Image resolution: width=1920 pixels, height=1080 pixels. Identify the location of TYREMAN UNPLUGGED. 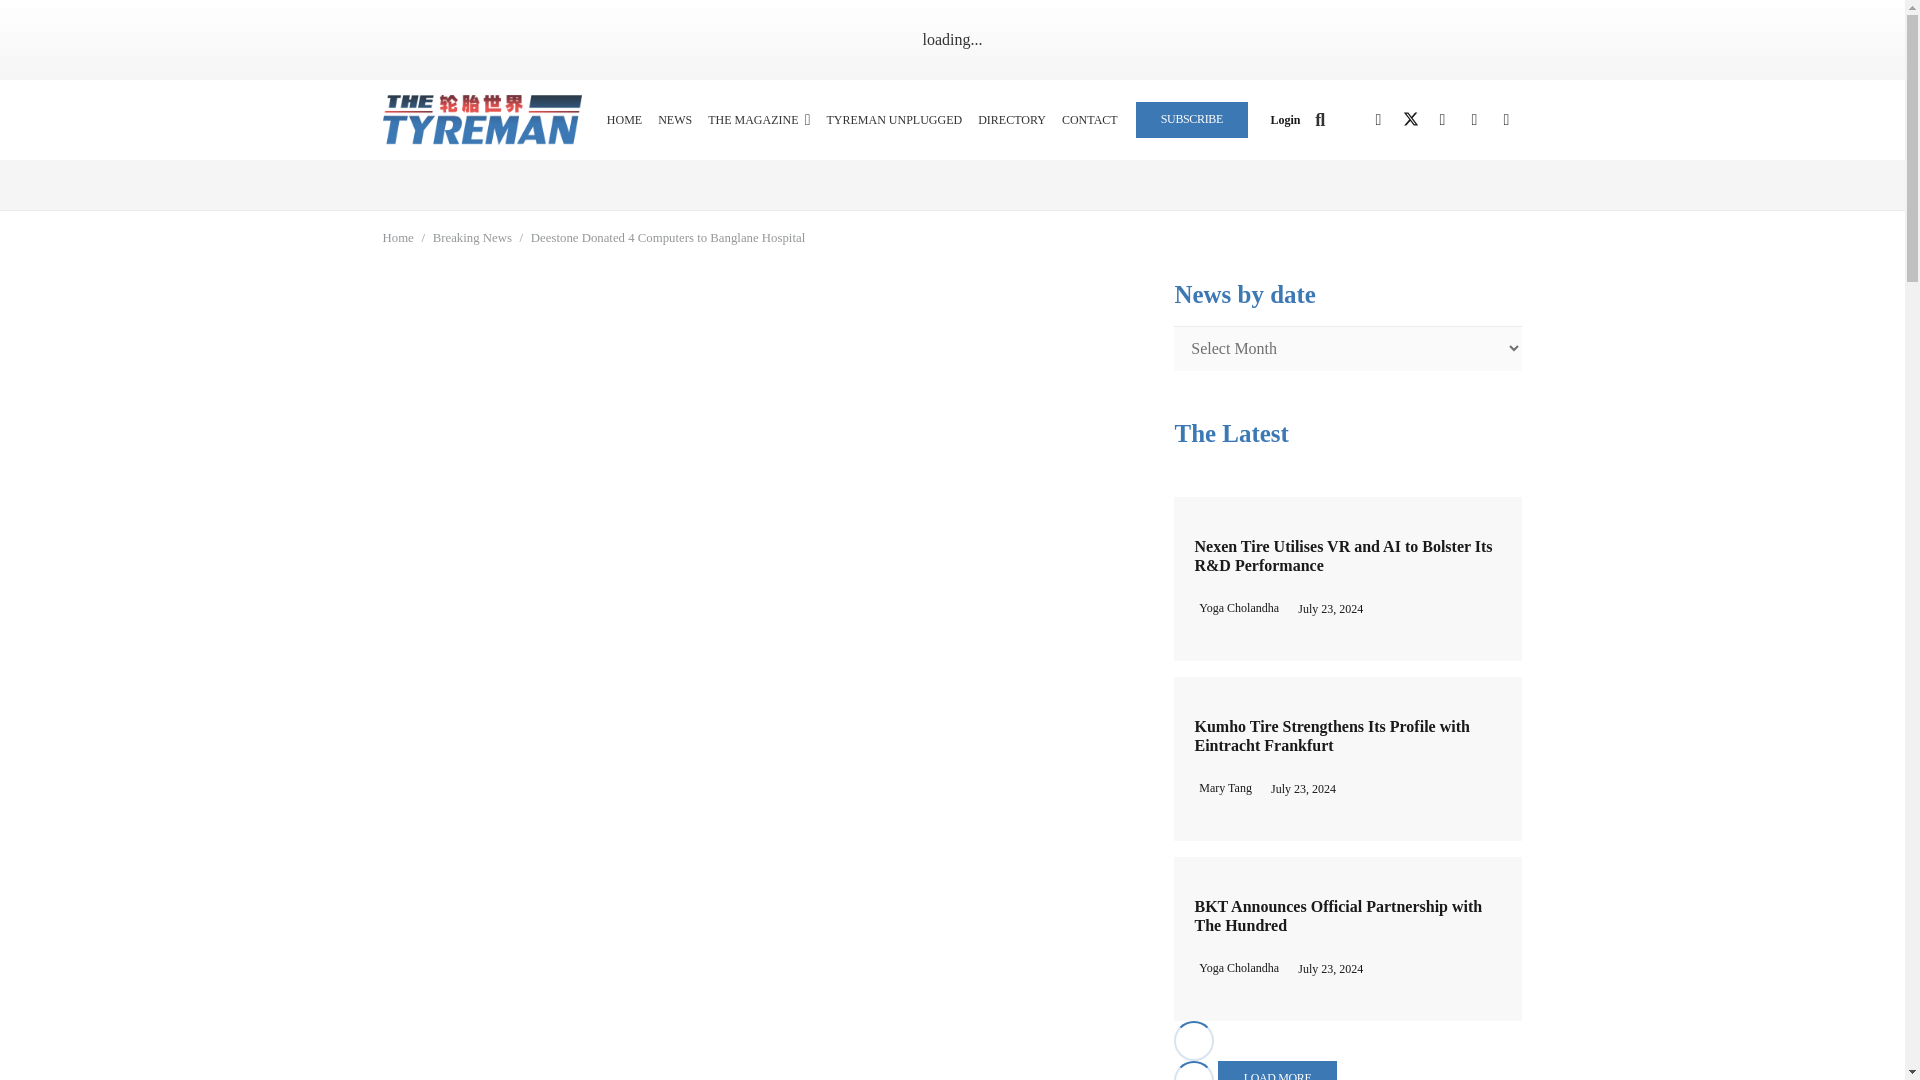
(893, 119).